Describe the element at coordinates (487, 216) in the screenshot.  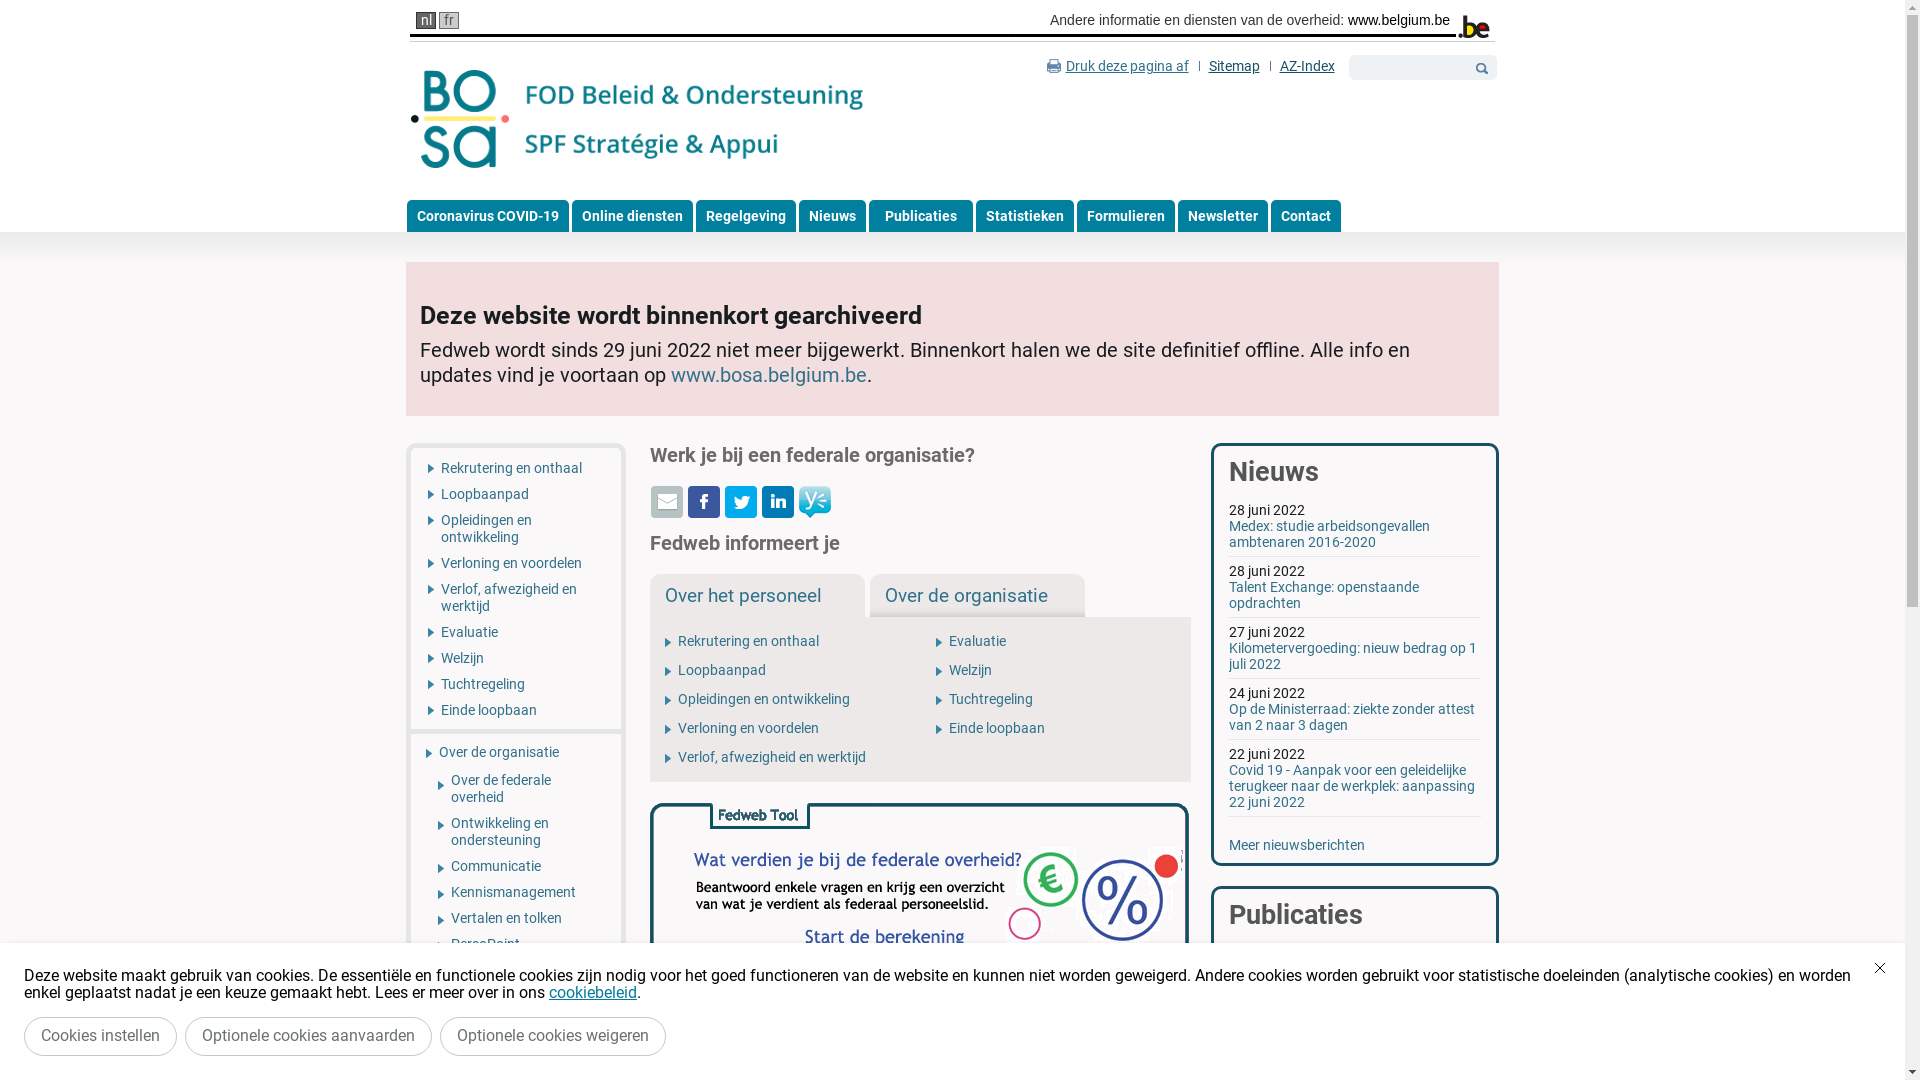
I see `Coronavirus COVID-19` at that location.